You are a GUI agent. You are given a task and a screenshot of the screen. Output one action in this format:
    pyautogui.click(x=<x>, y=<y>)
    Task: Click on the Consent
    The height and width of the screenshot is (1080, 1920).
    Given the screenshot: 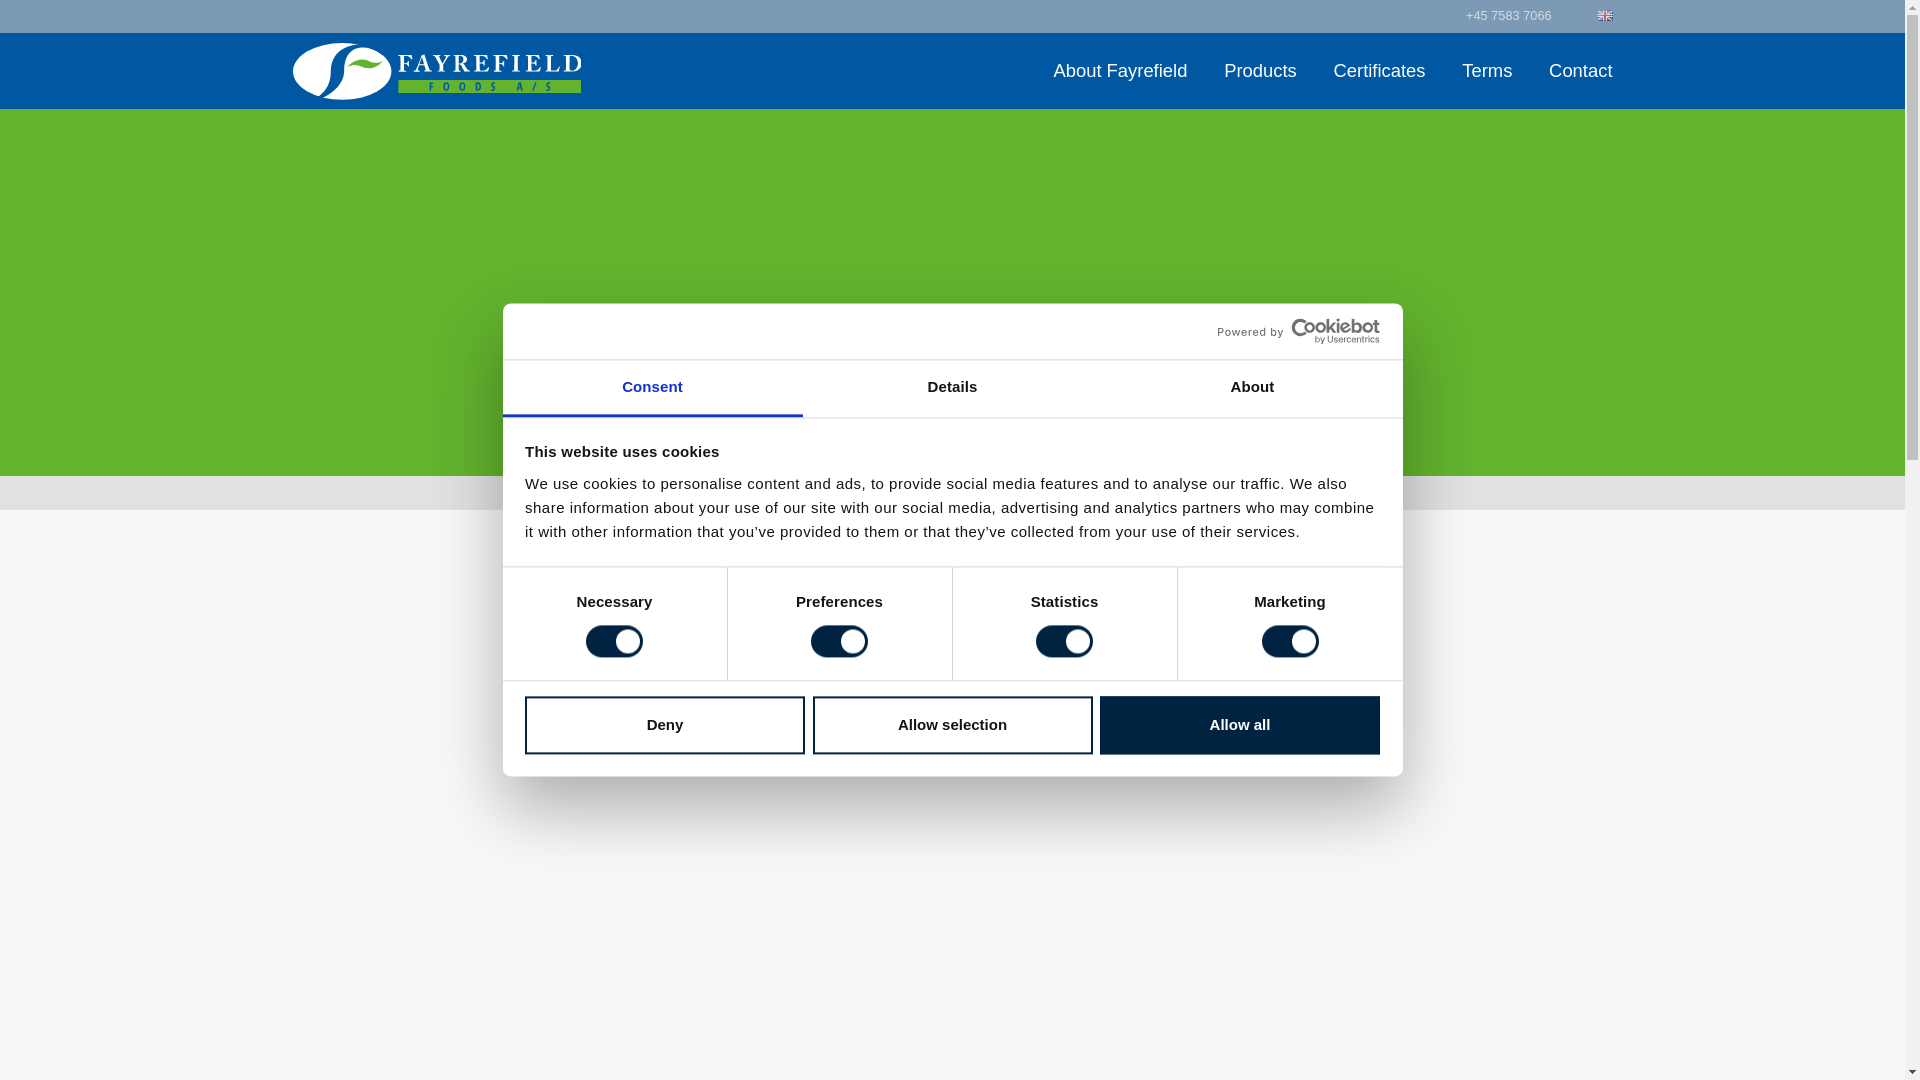 What is the action you would take?
    pyautogui.click(x=652, y=388)
    